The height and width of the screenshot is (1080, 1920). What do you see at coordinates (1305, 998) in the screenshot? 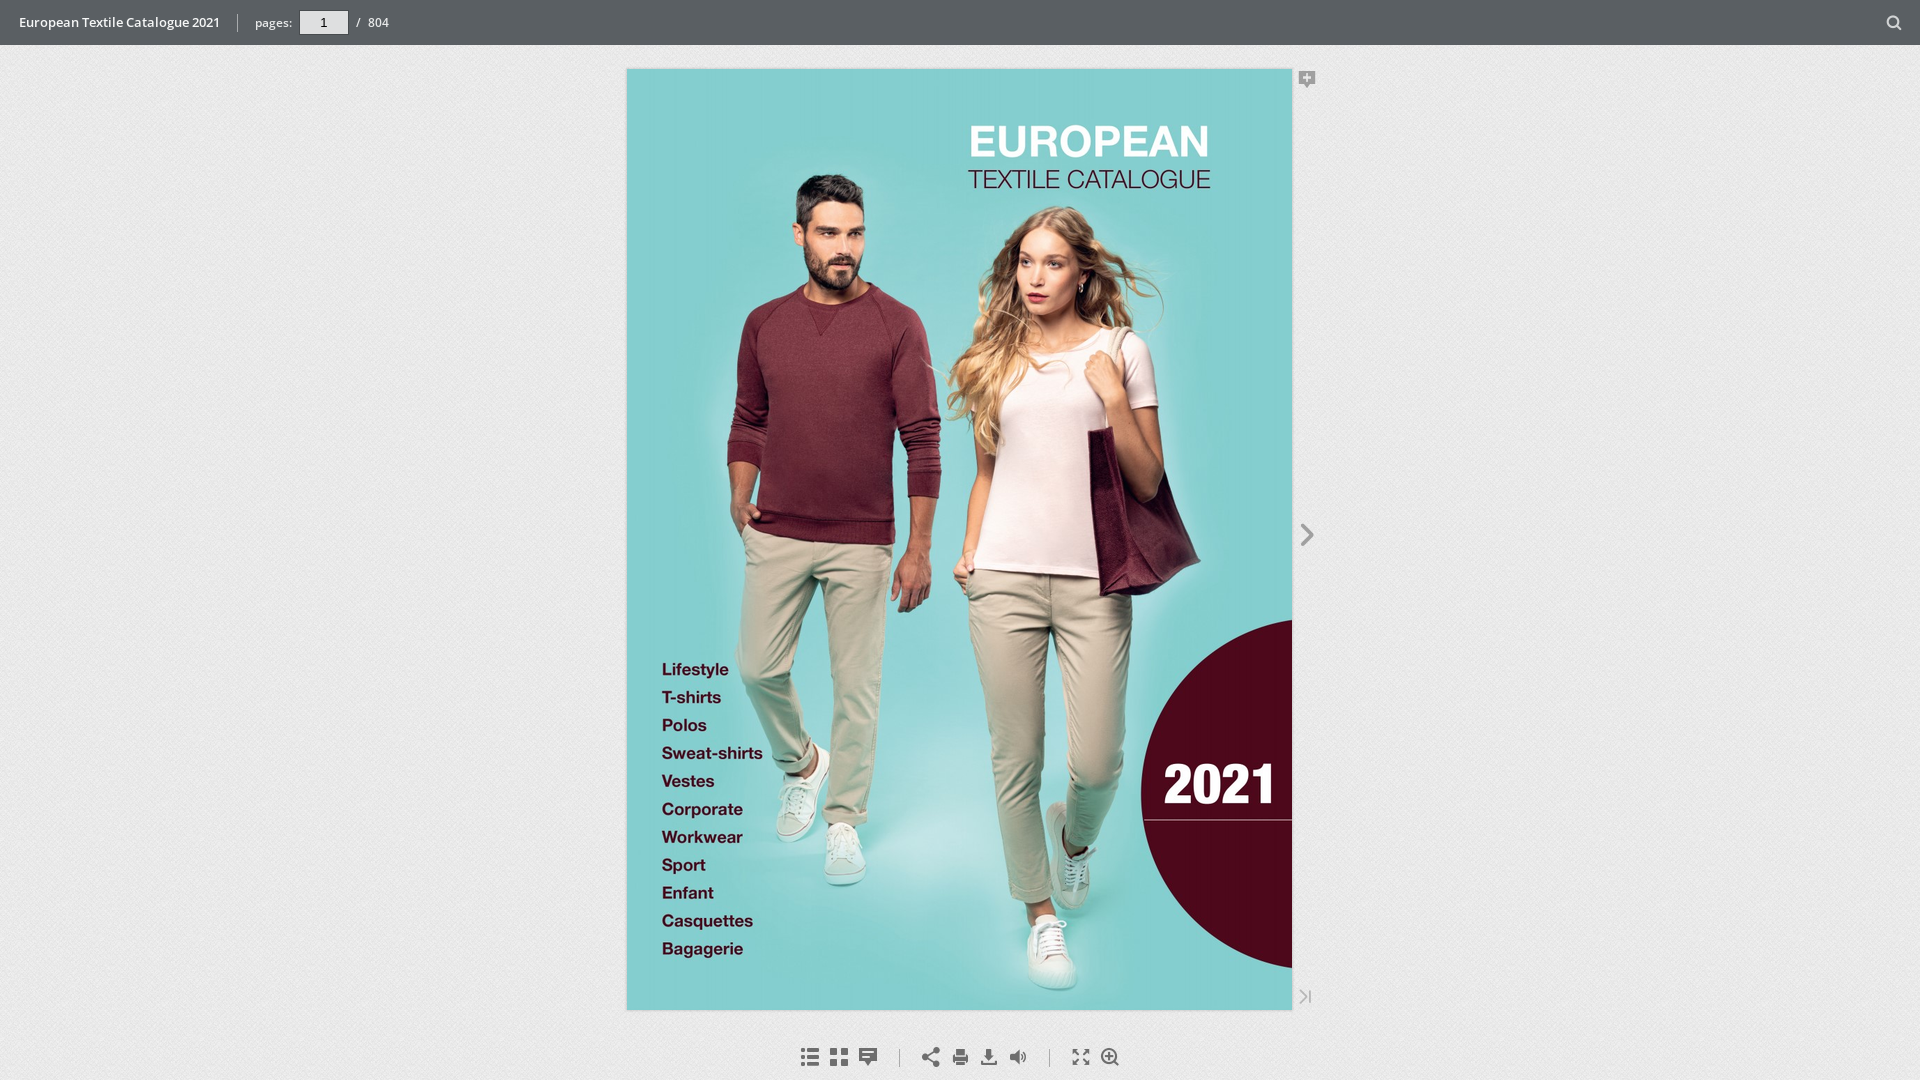
I see `Last Page` at bounding box center [1305, 998].